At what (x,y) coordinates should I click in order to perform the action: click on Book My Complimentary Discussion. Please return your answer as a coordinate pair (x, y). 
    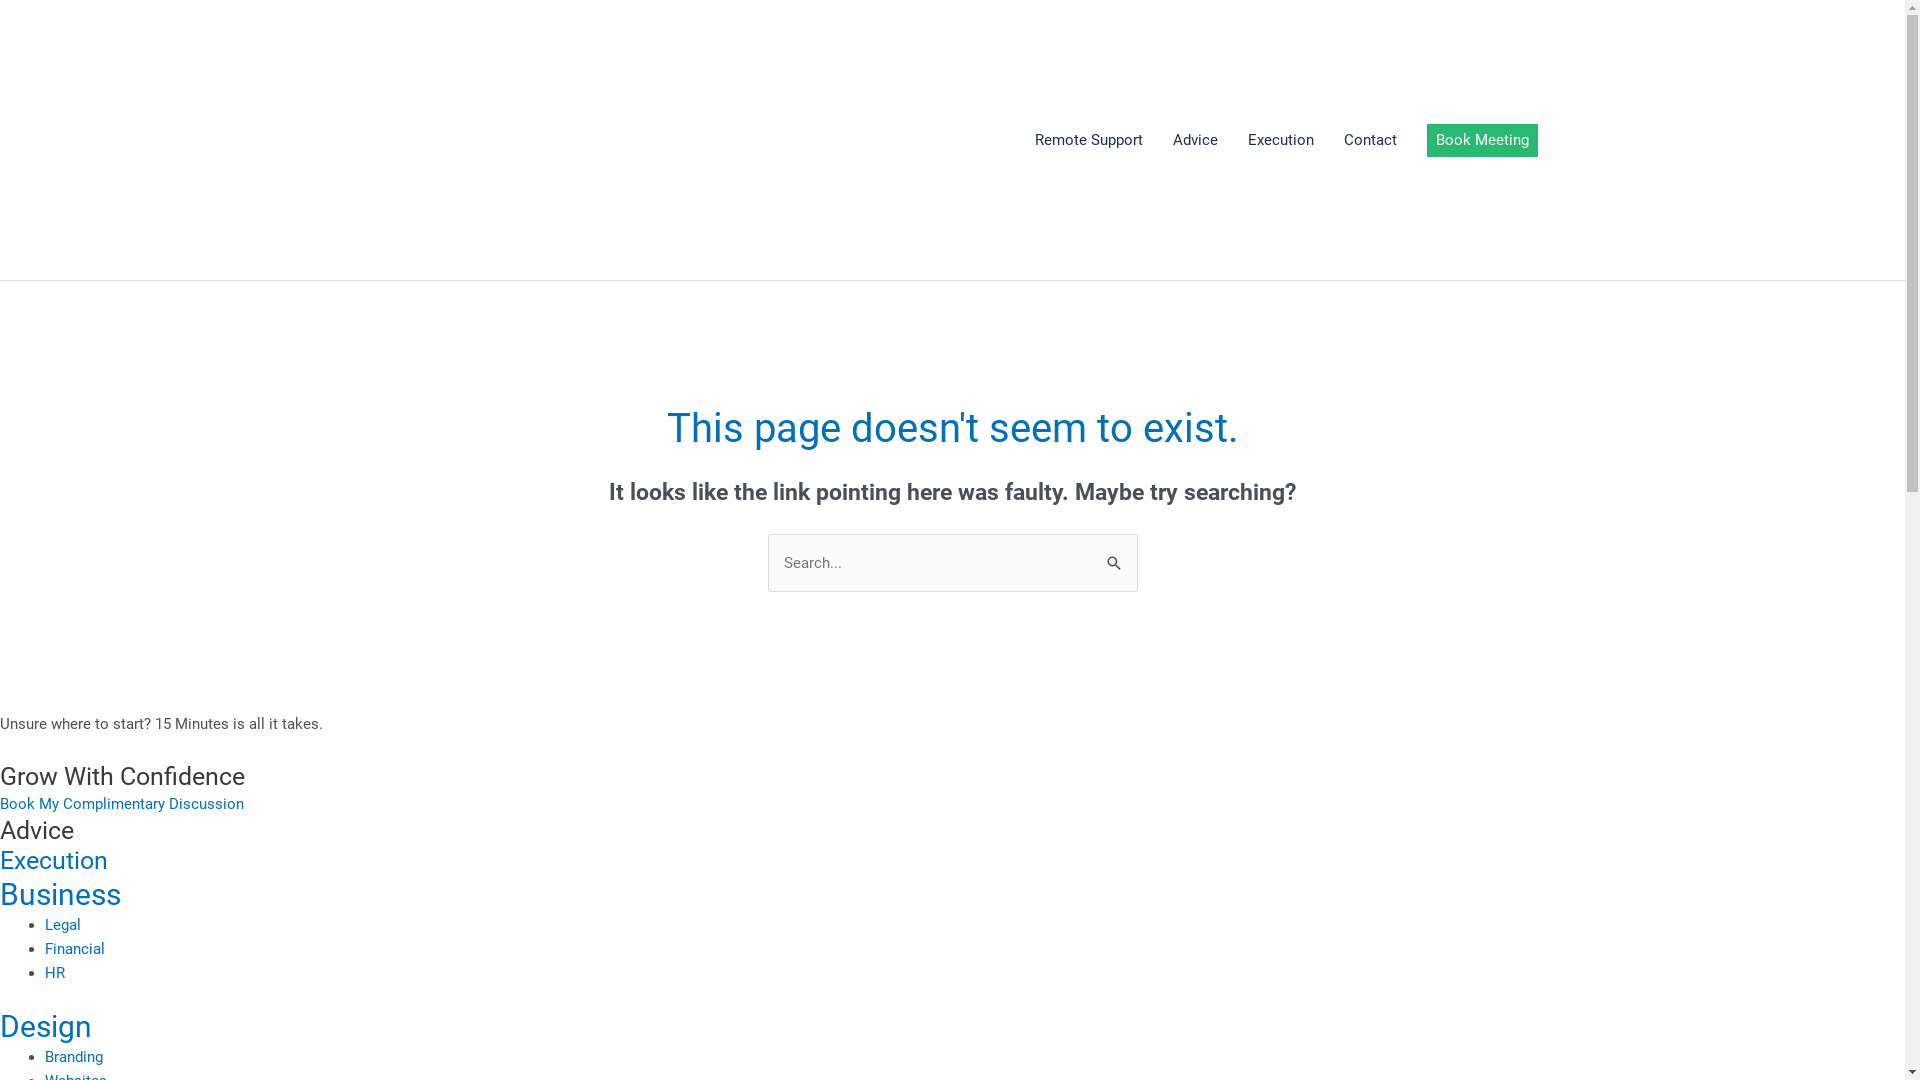
    Looking at the image, I should click on (122, 804).